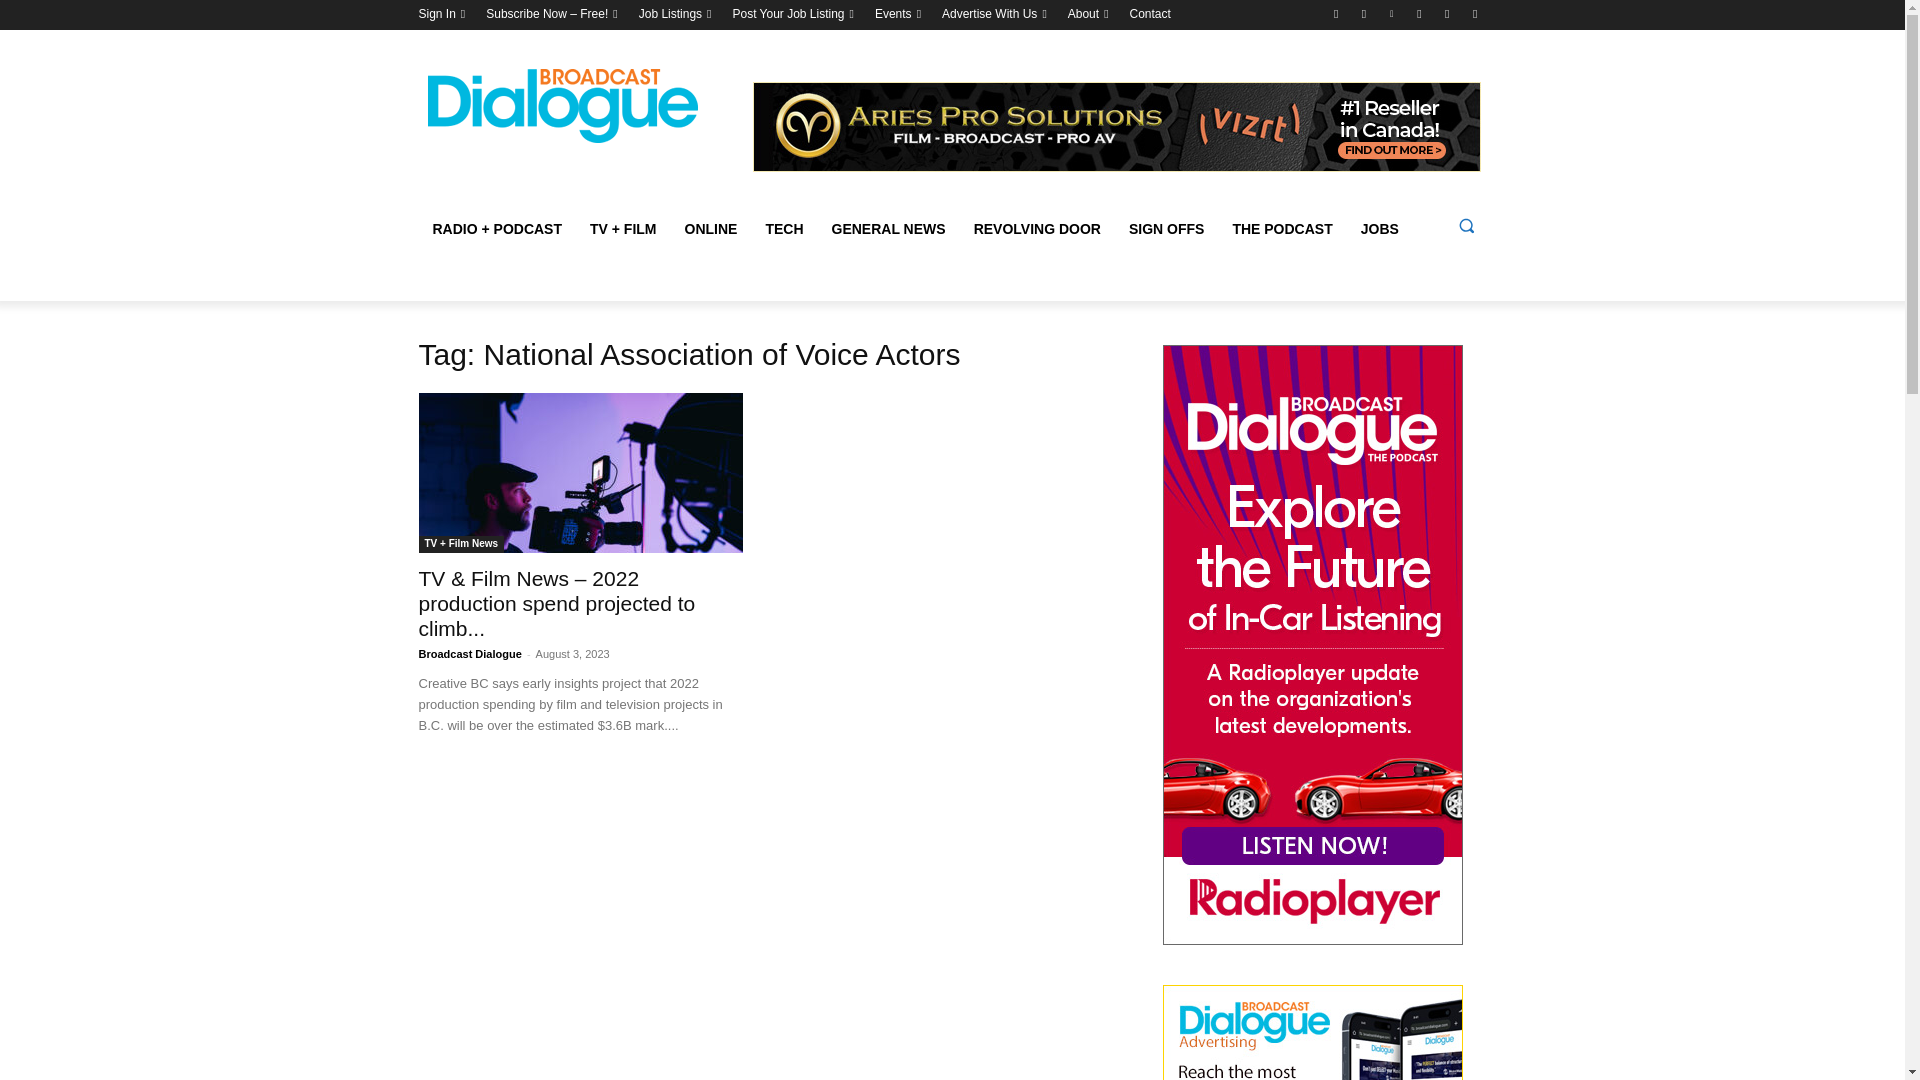  Describe the element at coordinates (1336, 13) in the screenshot. I see `Twitter` at that location.